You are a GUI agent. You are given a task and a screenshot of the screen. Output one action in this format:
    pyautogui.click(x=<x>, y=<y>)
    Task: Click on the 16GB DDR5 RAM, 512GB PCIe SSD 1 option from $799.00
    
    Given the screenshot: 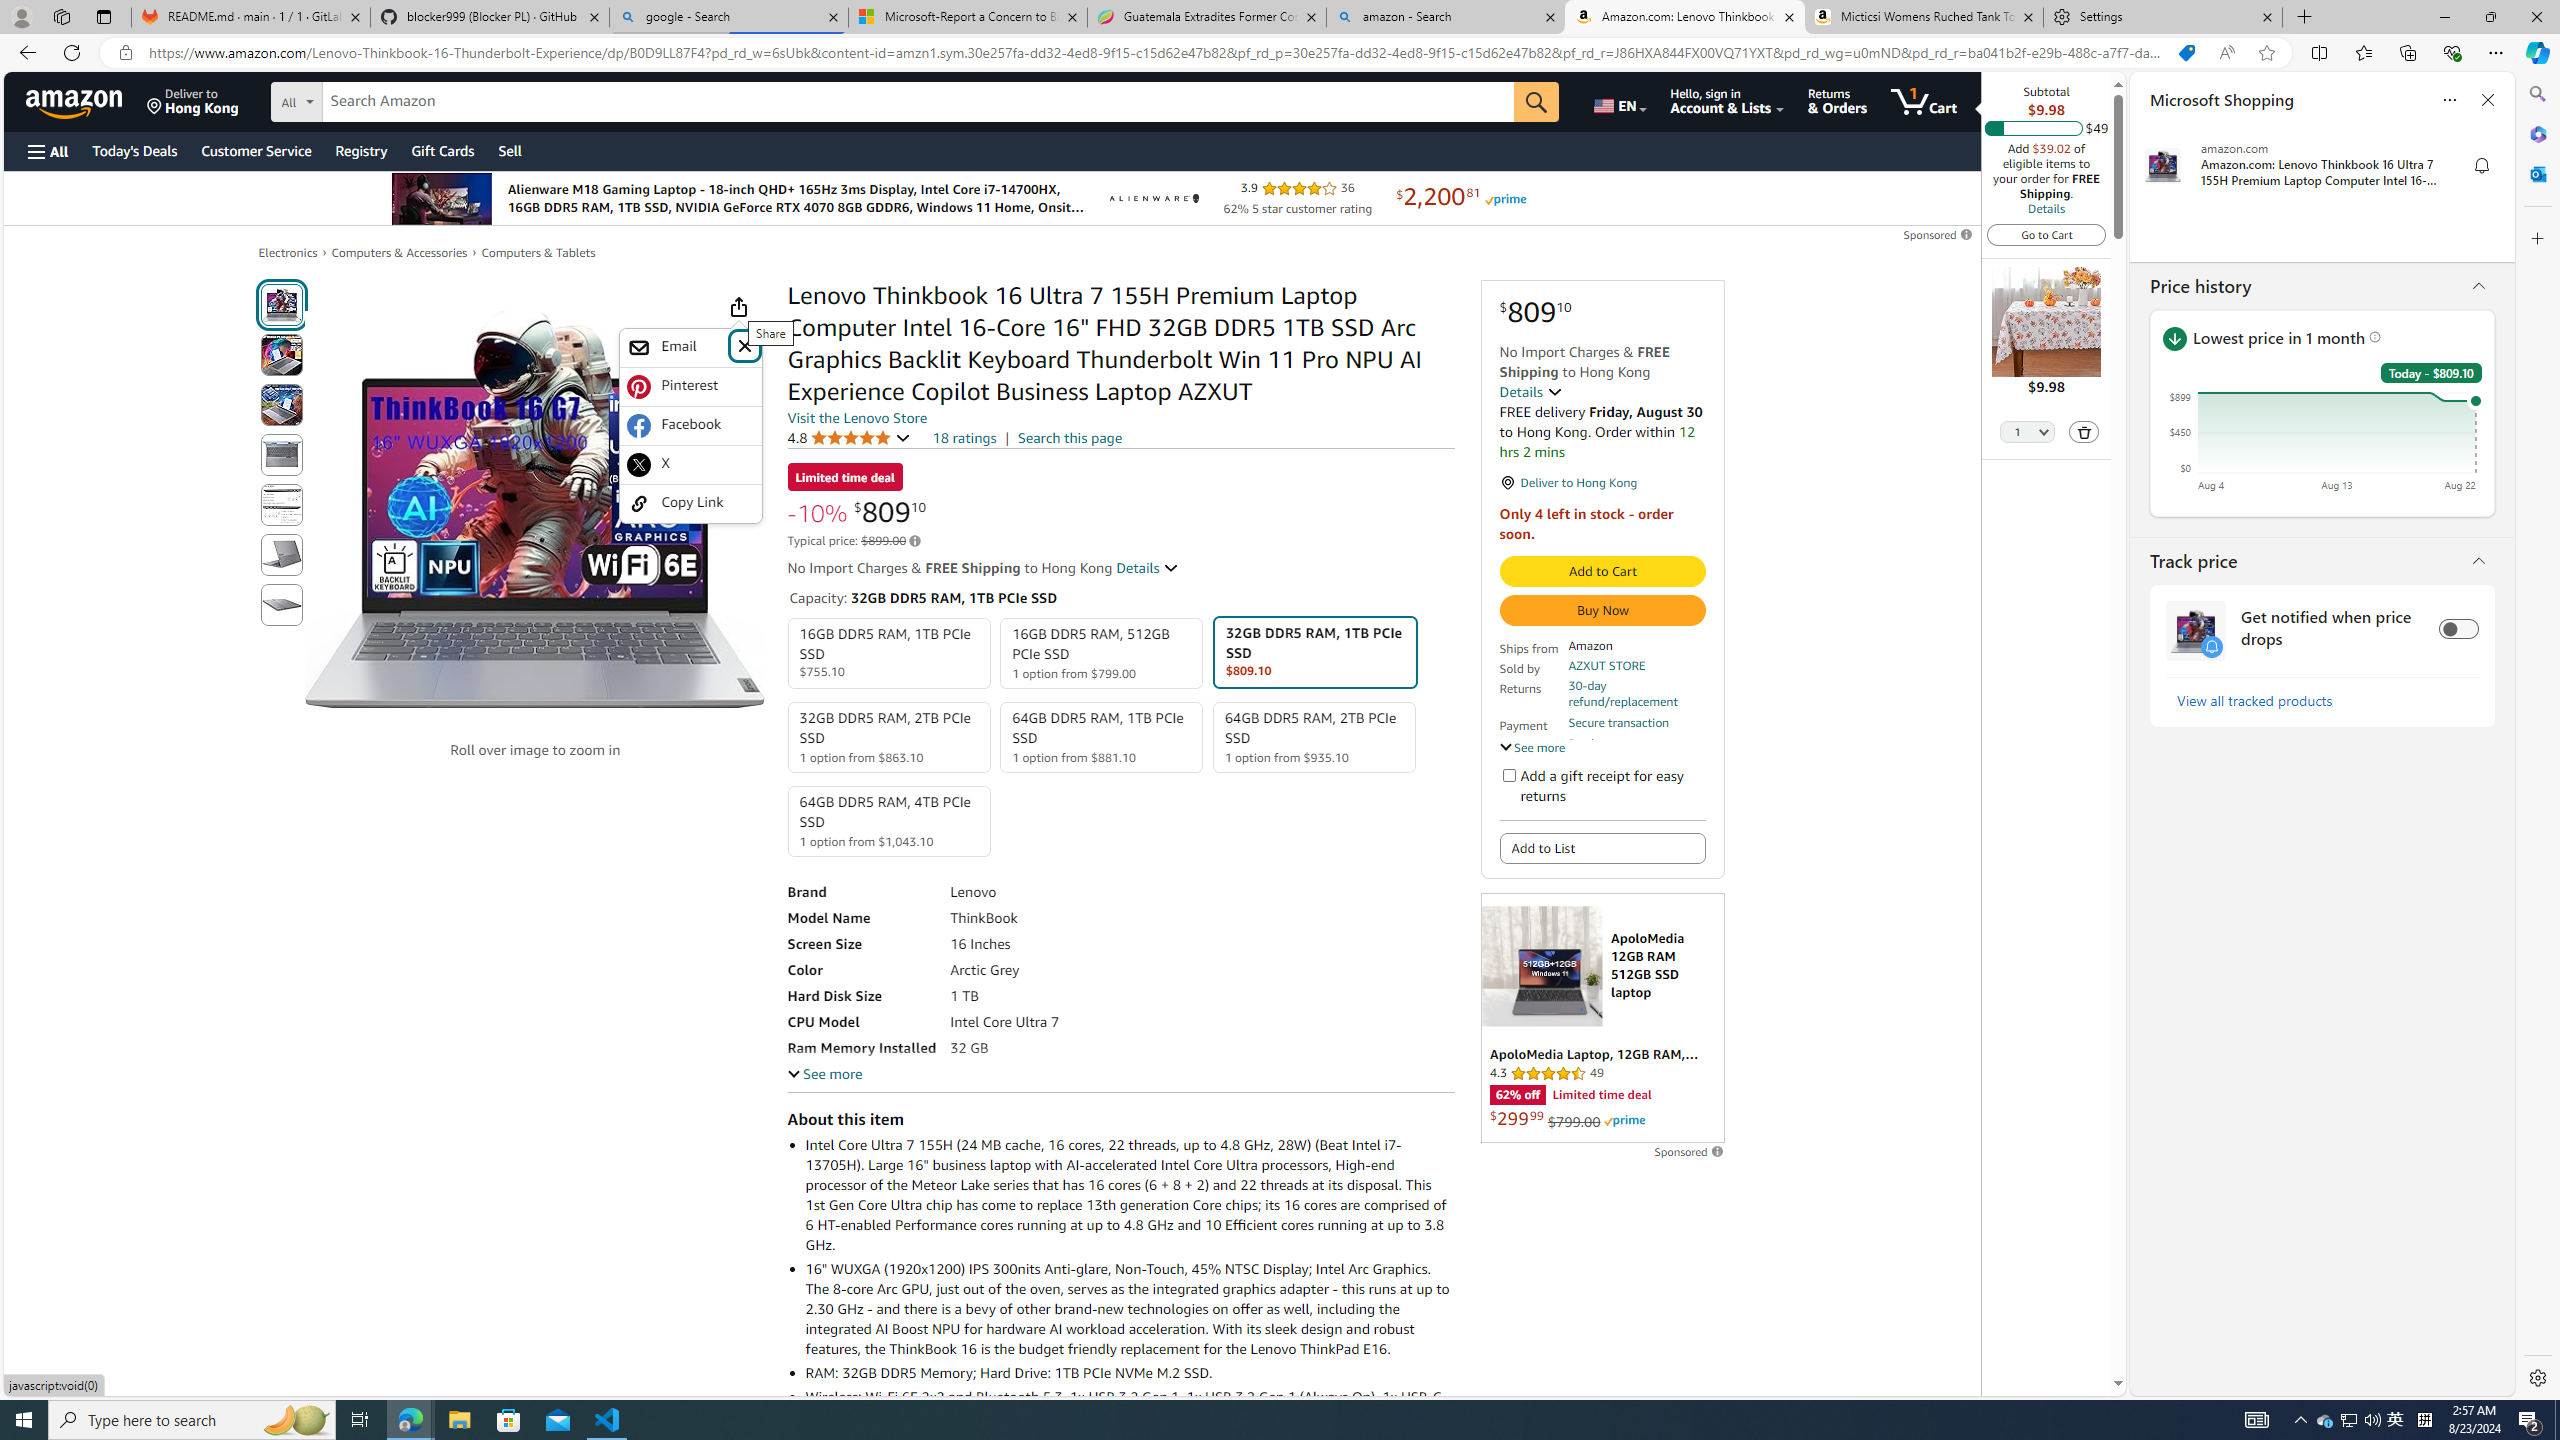 What is the action you would take?
    pyautogui.click(x=1102, y=654)
    